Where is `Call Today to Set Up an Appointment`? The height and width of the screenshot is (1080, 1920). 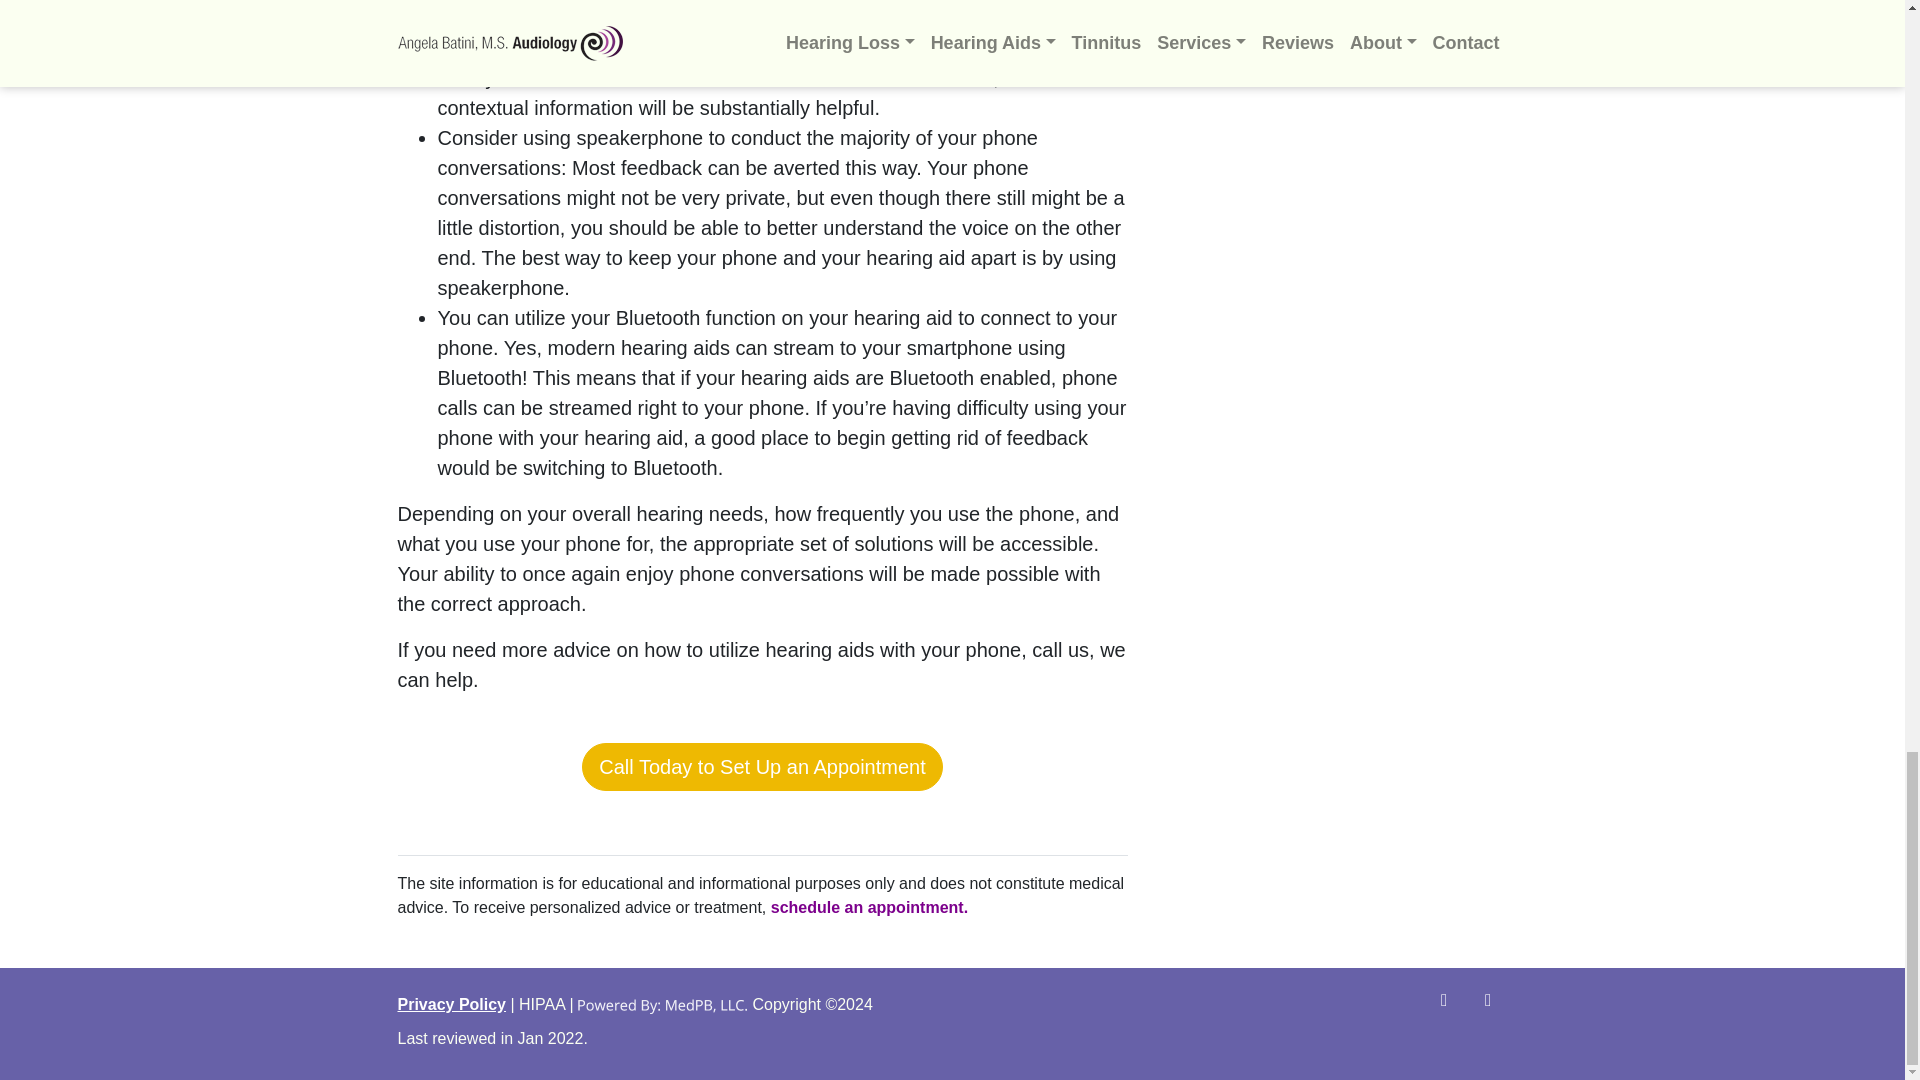 Call Today to Set Up an Appointment is located at coordinates (762, 766).